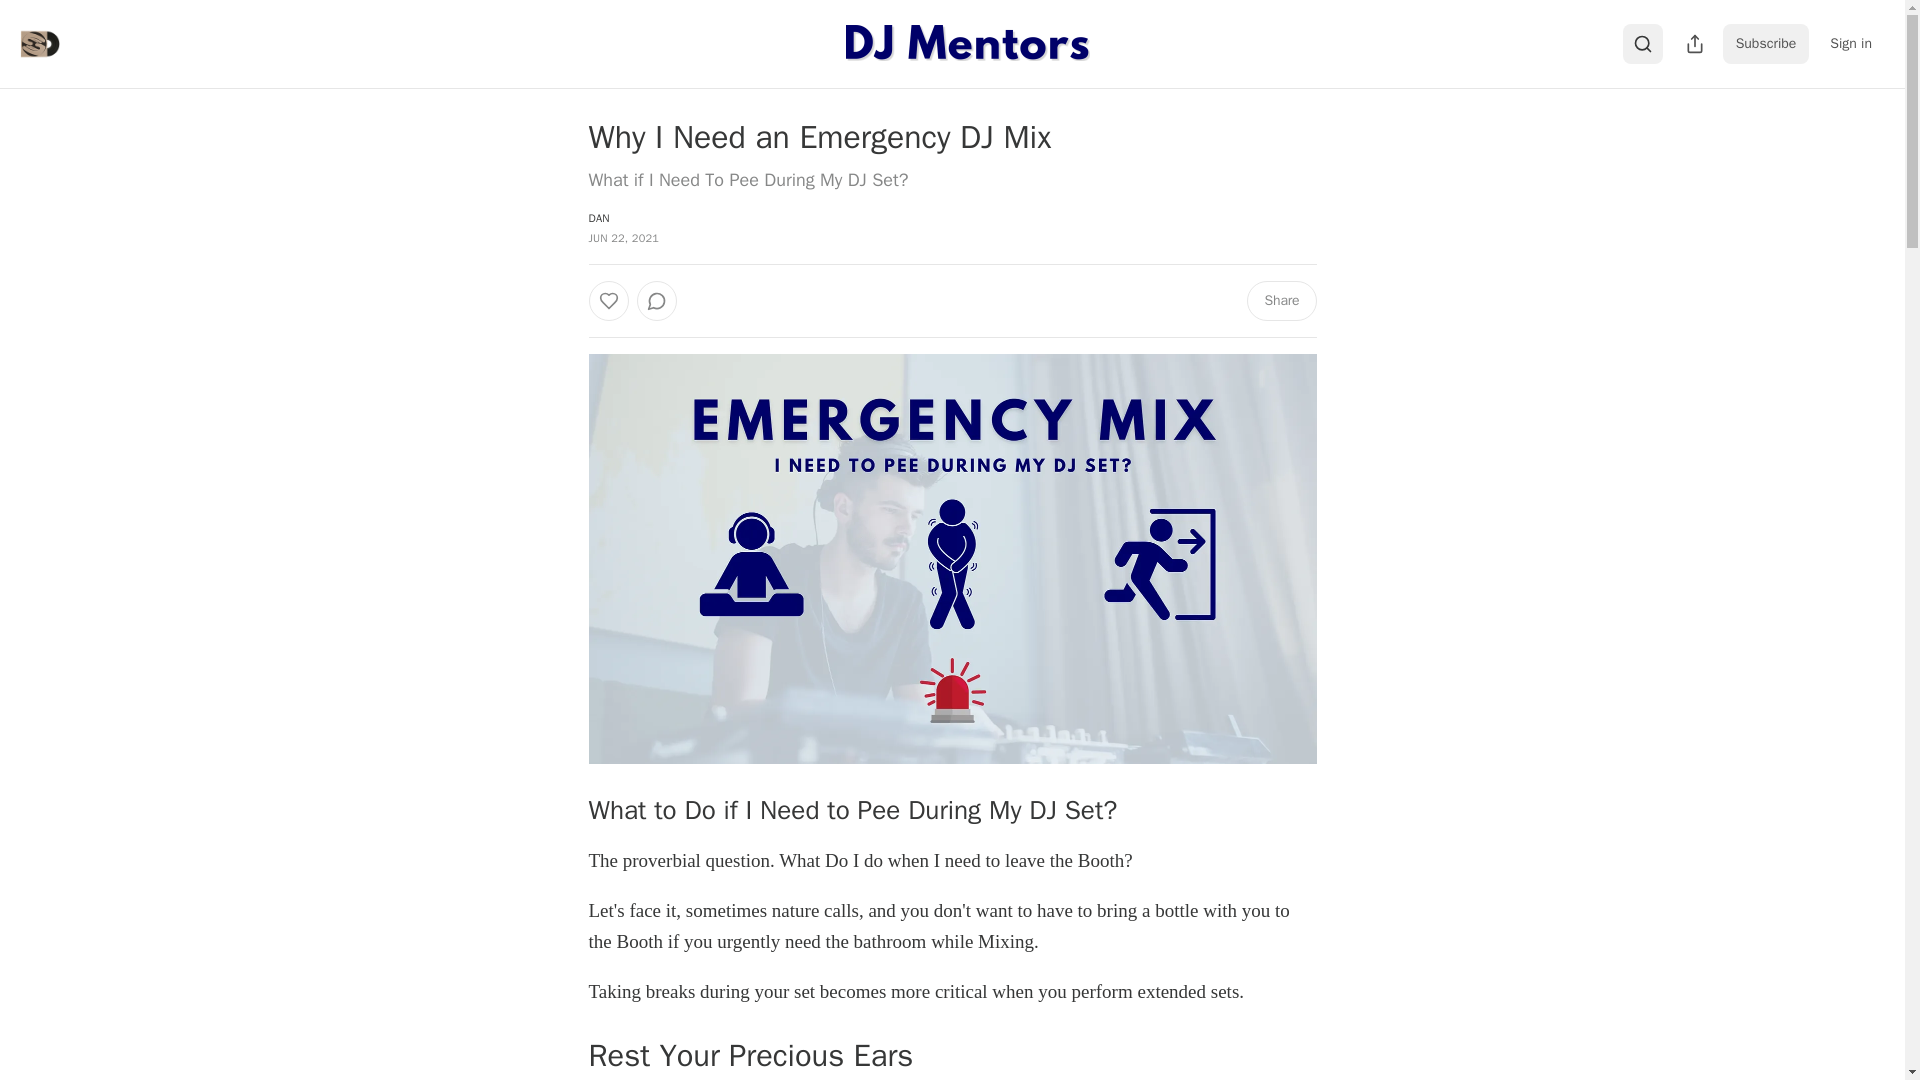  I want to click on Subscribe, so click(1766, 43).